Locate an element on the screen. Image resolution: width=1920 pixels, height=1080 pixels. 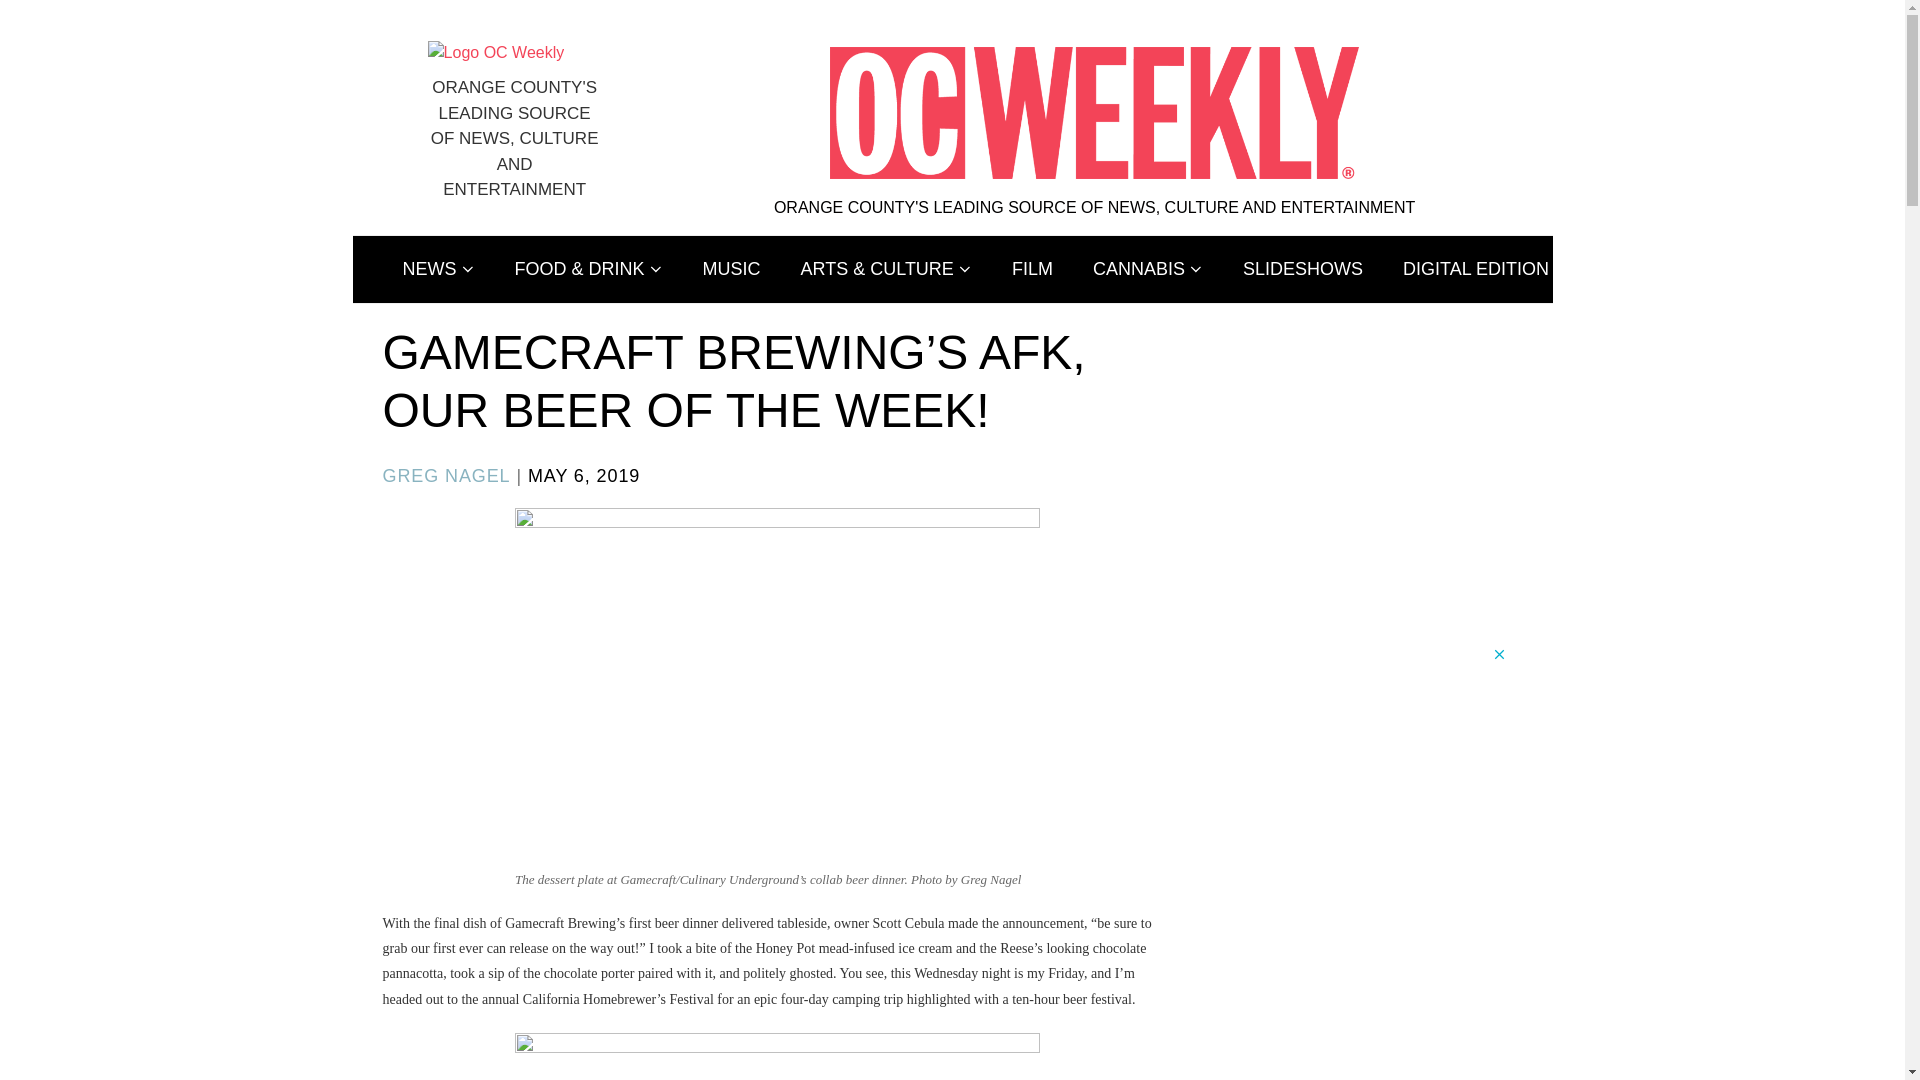
FILM is located at coordinates (1032, 270).